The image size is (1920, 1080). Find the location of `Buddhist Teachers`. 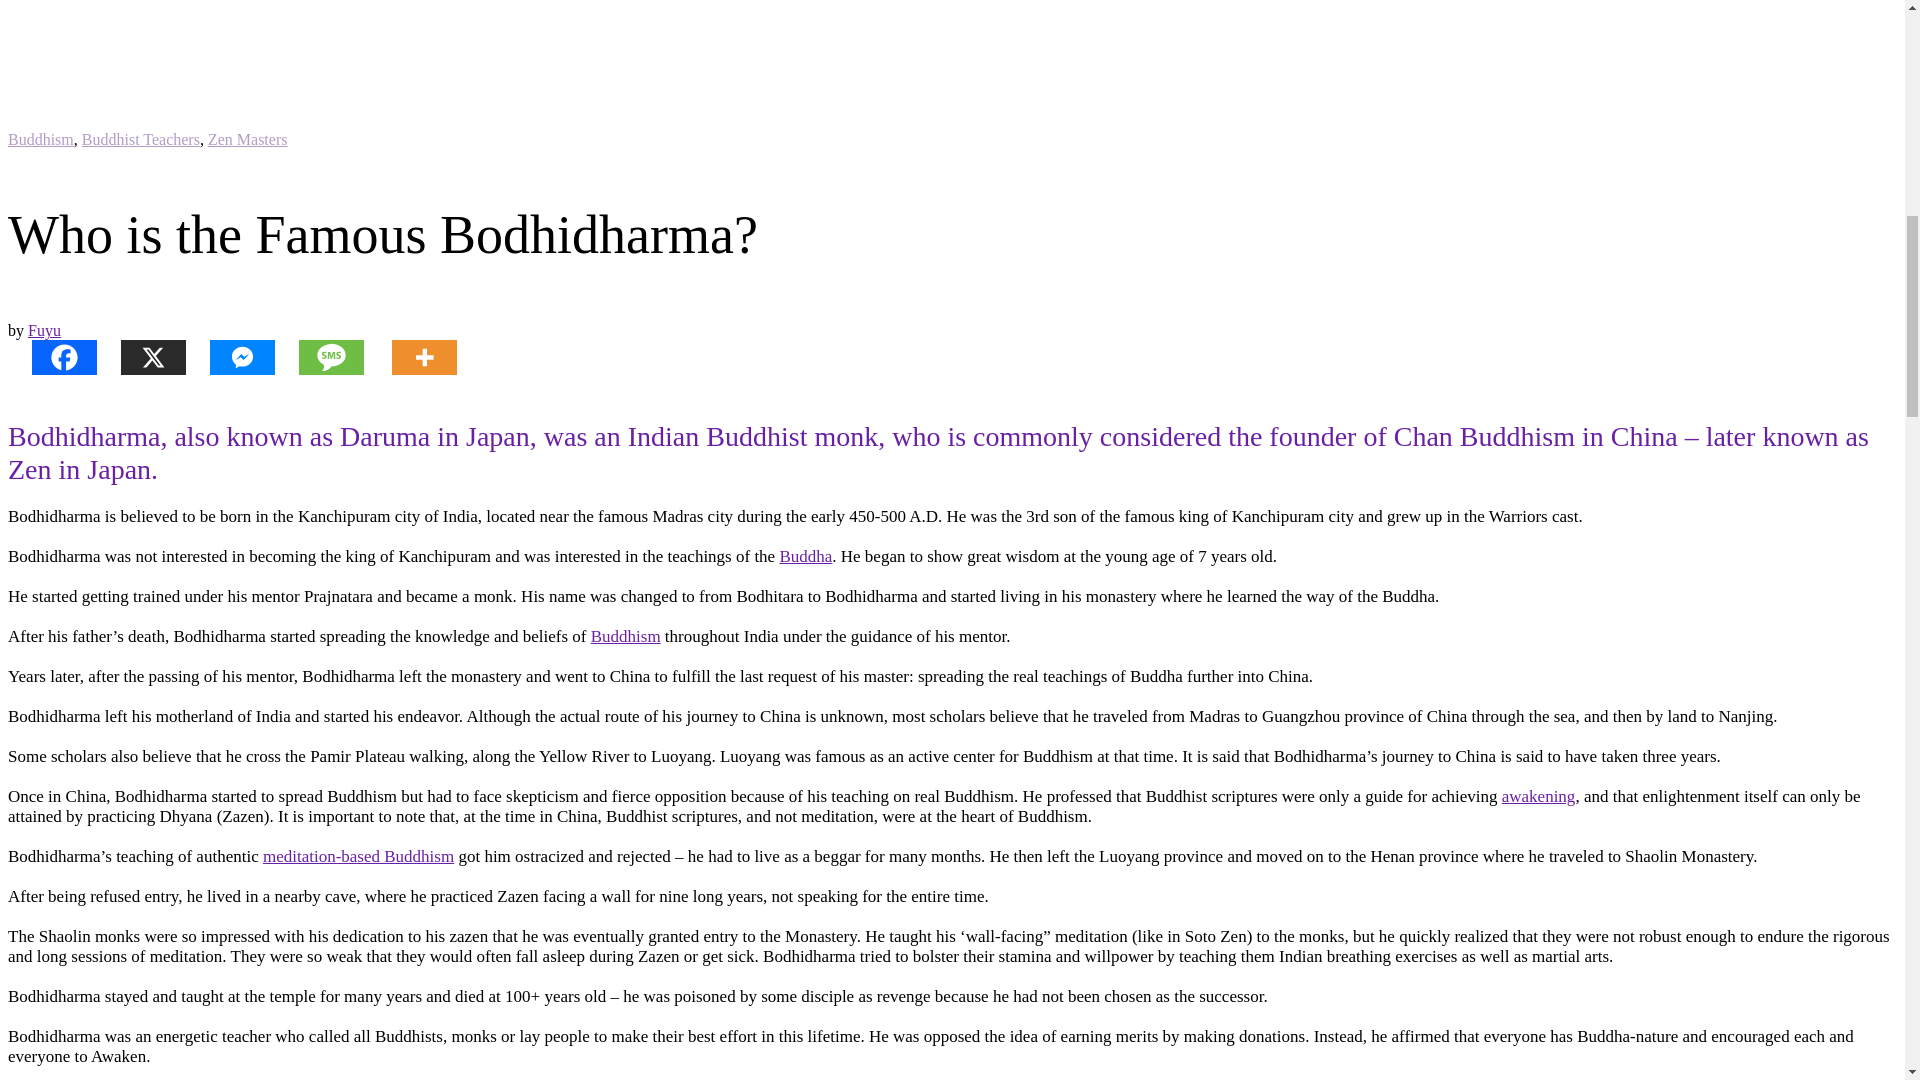

Buddhist Teachers is located at coordinates (140, 138).